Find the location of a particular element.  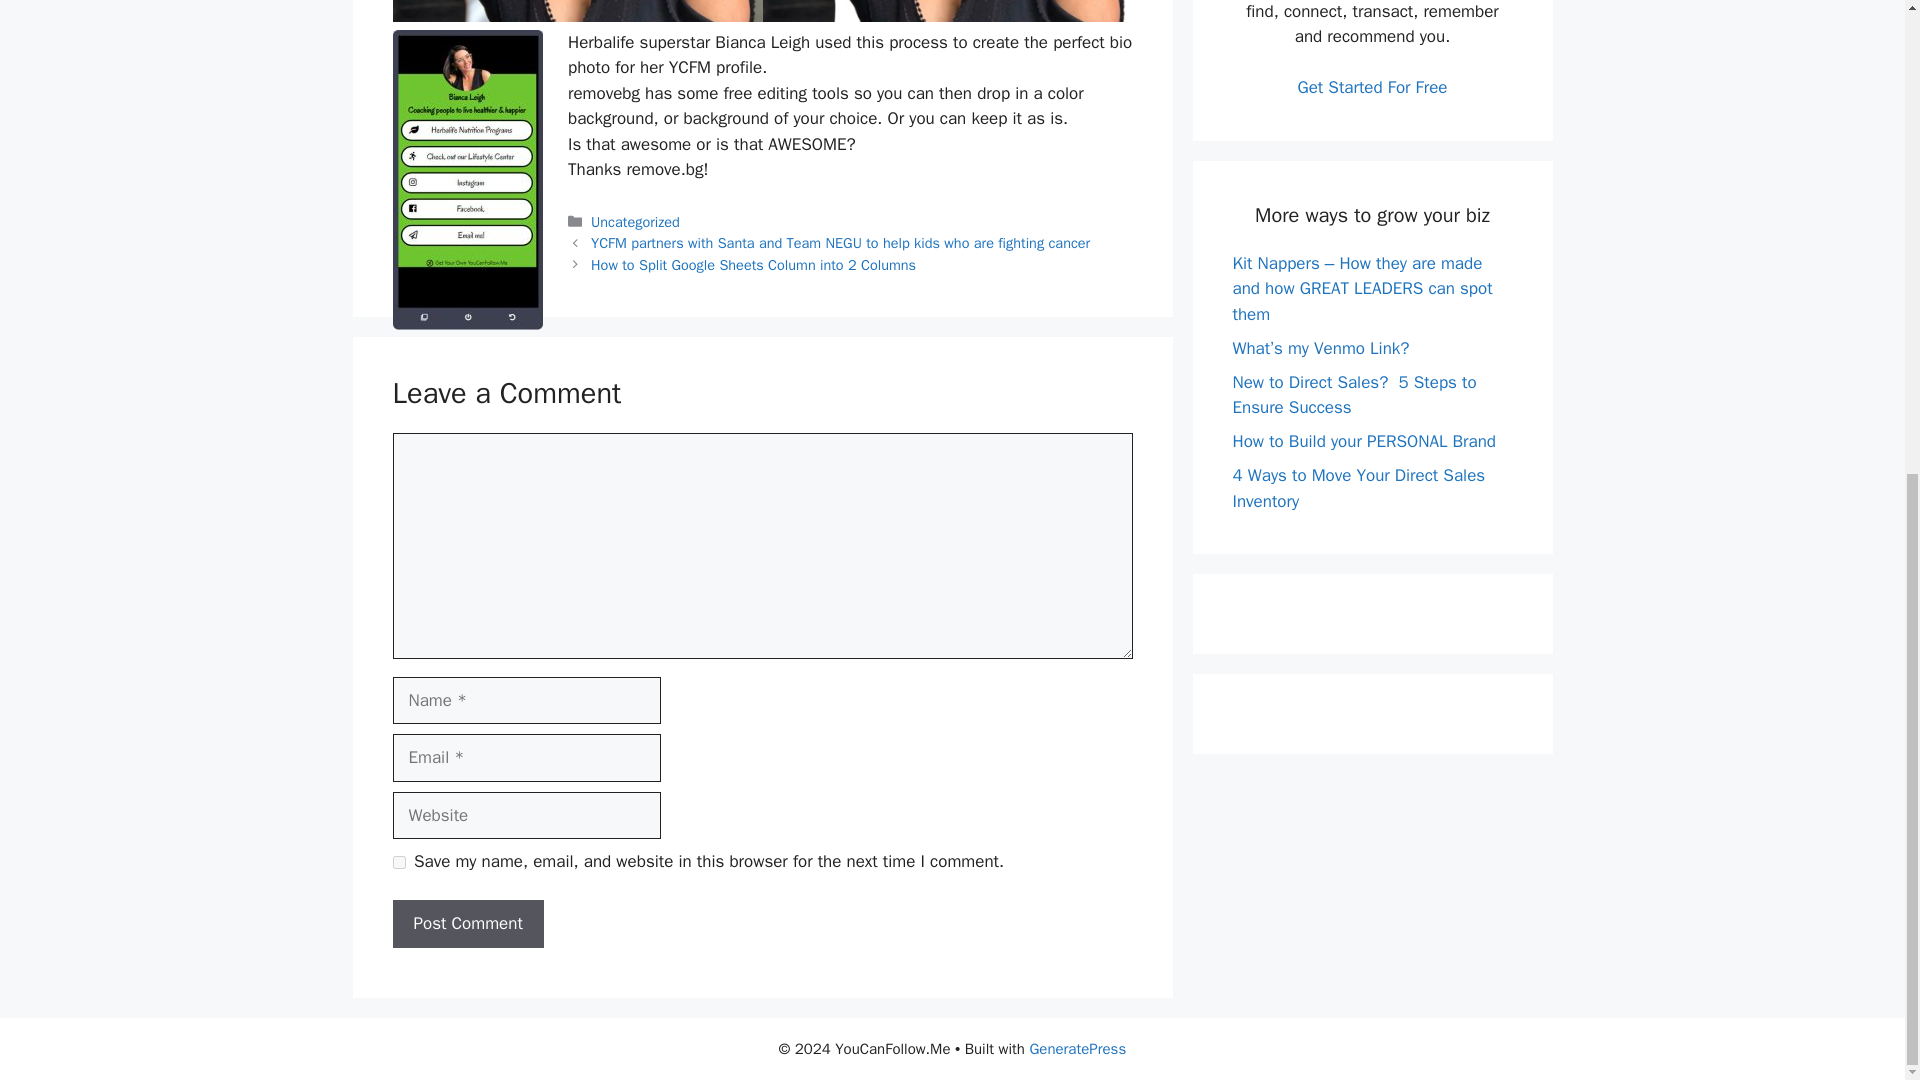

GeneratePress is located at coordinates (1077, 1049).